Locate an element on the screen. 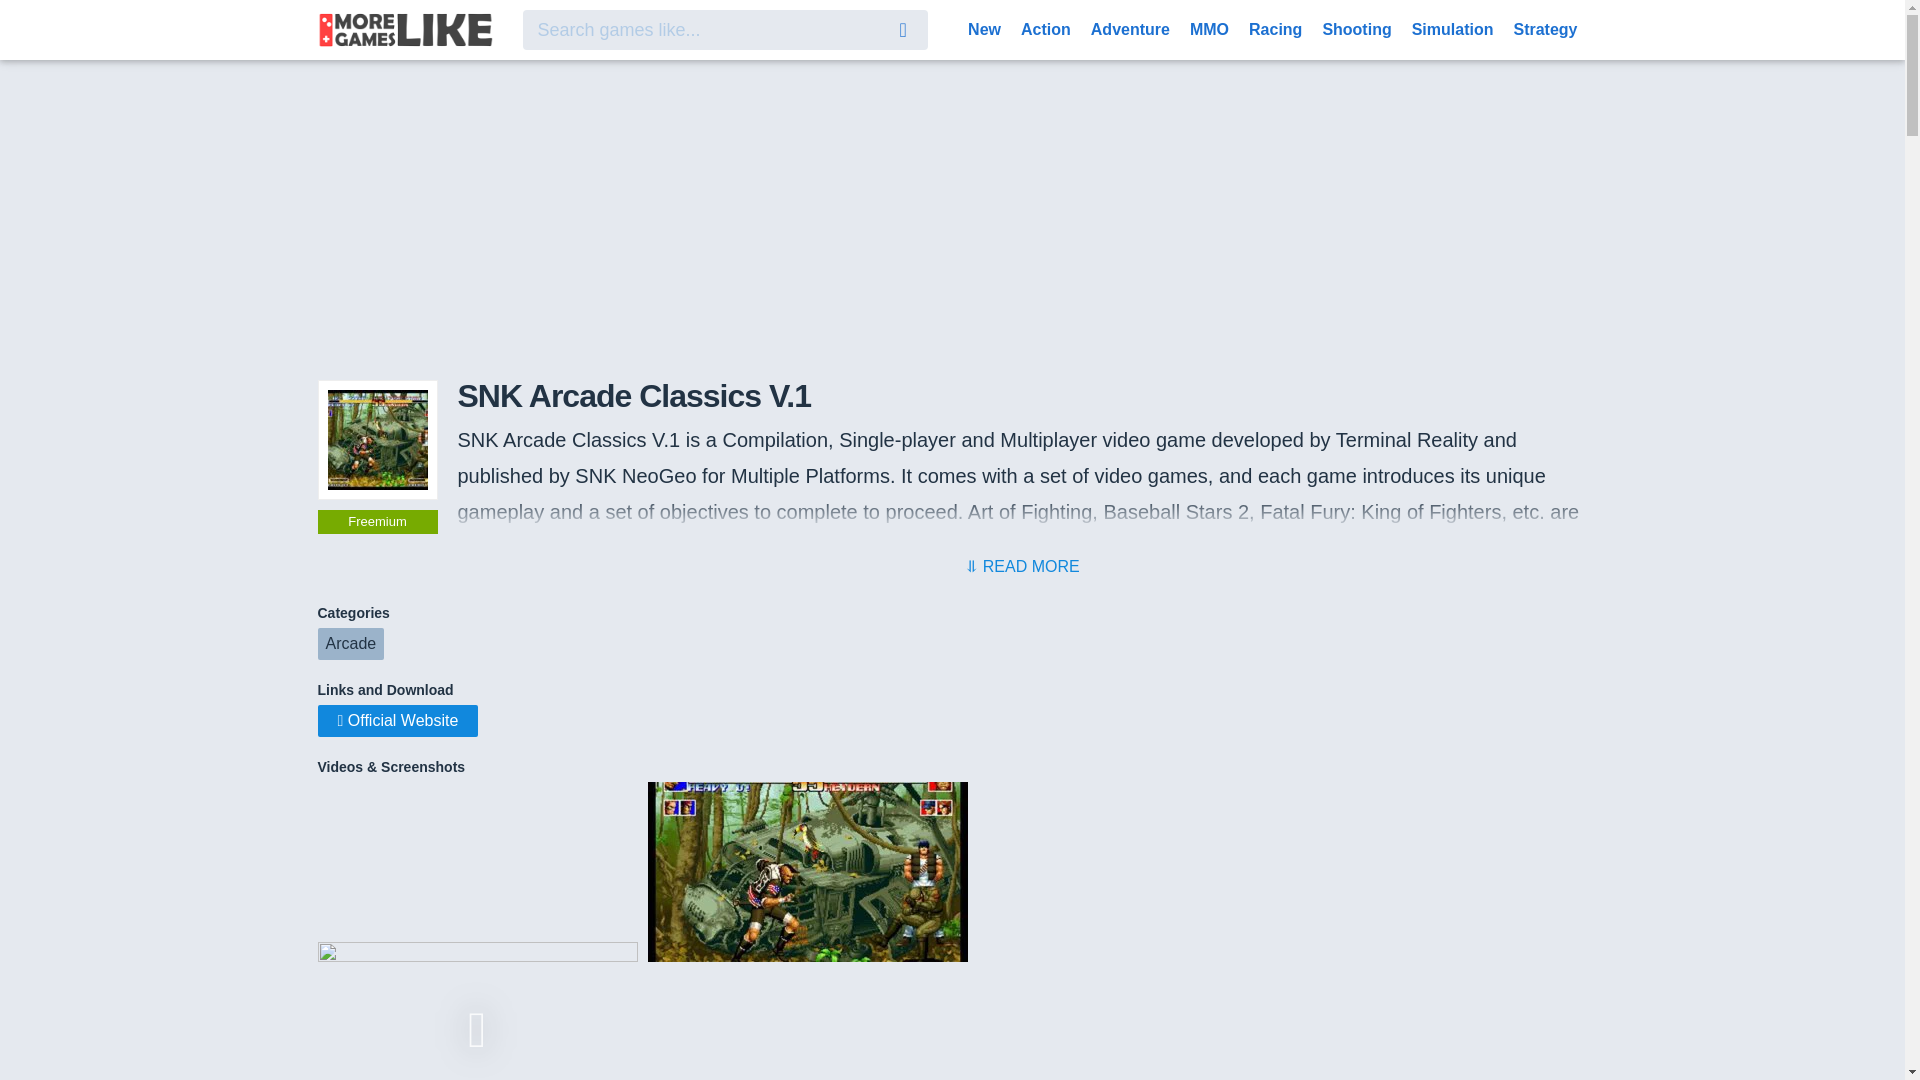 The image size is (1920, 1080). Strategy is located at coordinates (1545, 28).